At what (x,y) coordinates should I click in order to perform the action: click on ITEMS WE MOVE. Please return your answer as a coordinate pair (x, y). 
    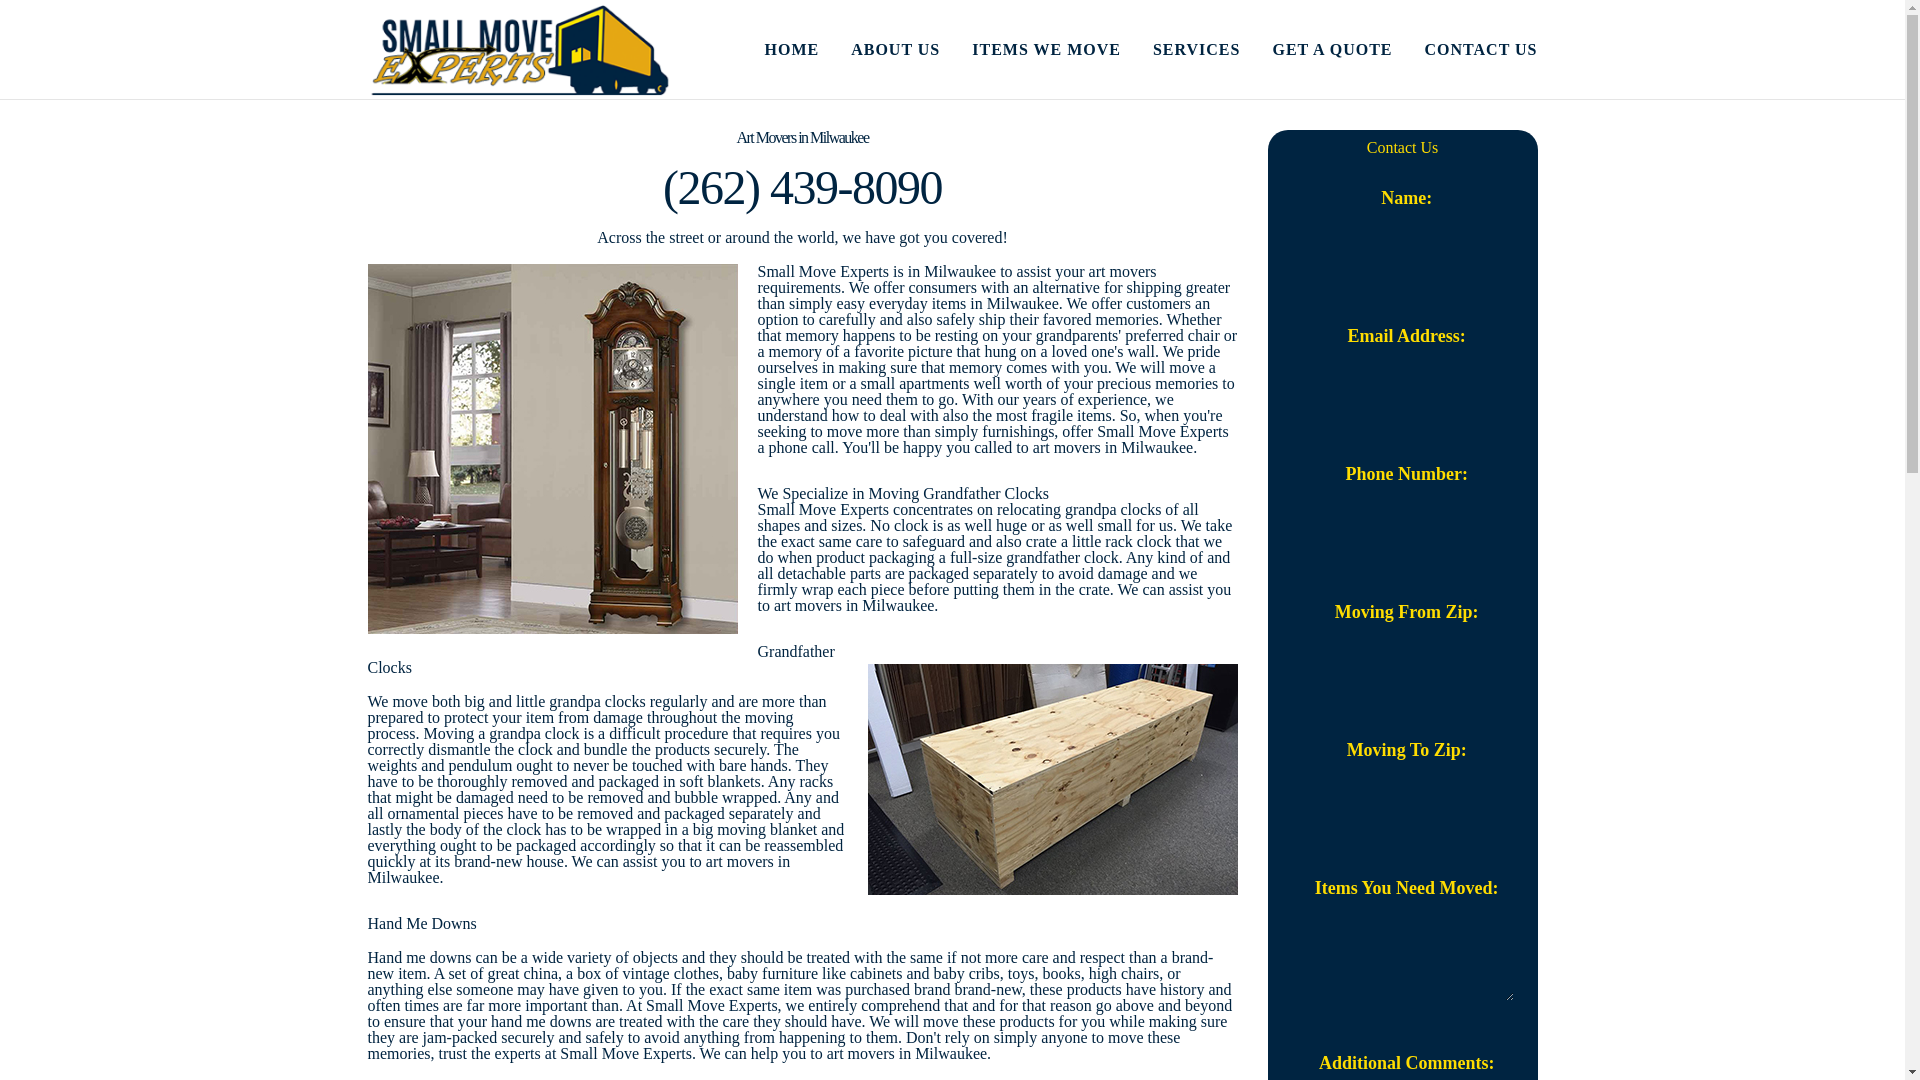
    Looking at the image, I should click on (1030, 50).